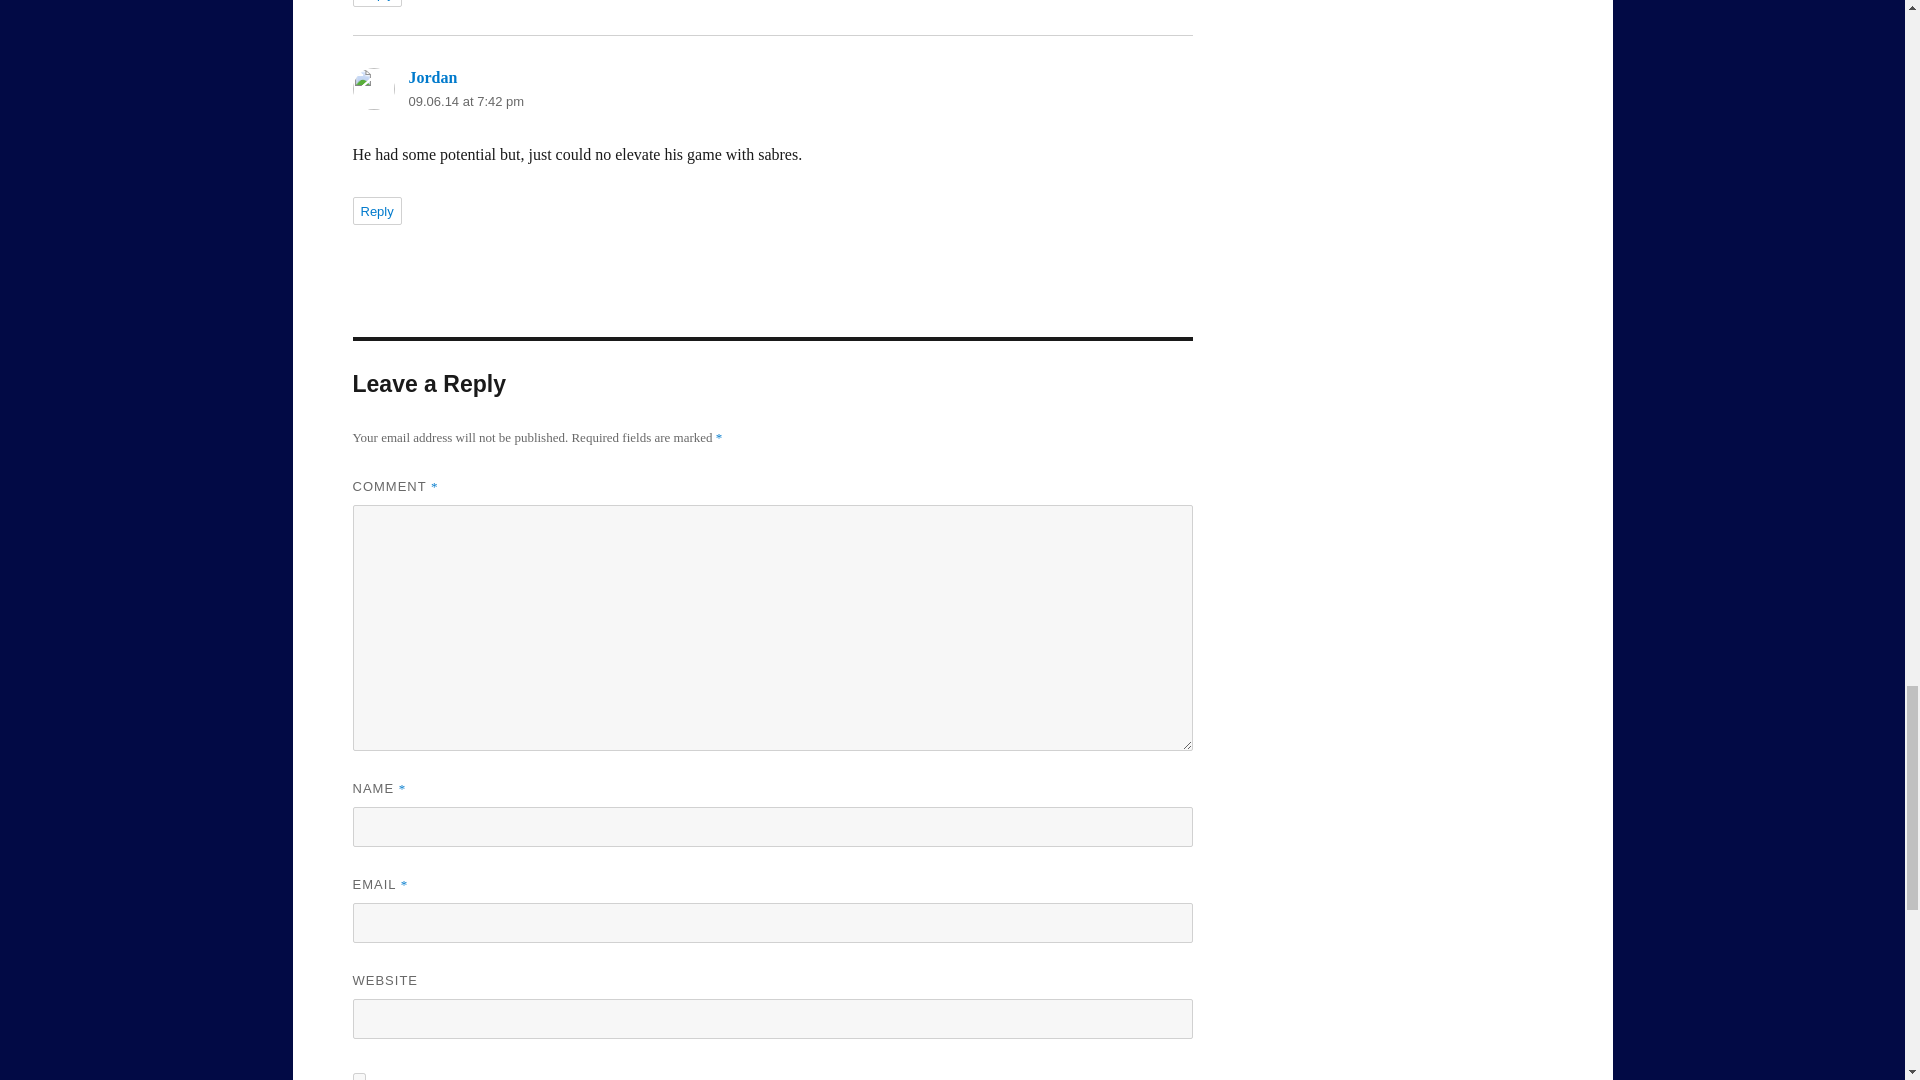  What do you see at coordinates (432, 78) in the screenshot?
I see `Jordan` at bounding box center [432, 78].